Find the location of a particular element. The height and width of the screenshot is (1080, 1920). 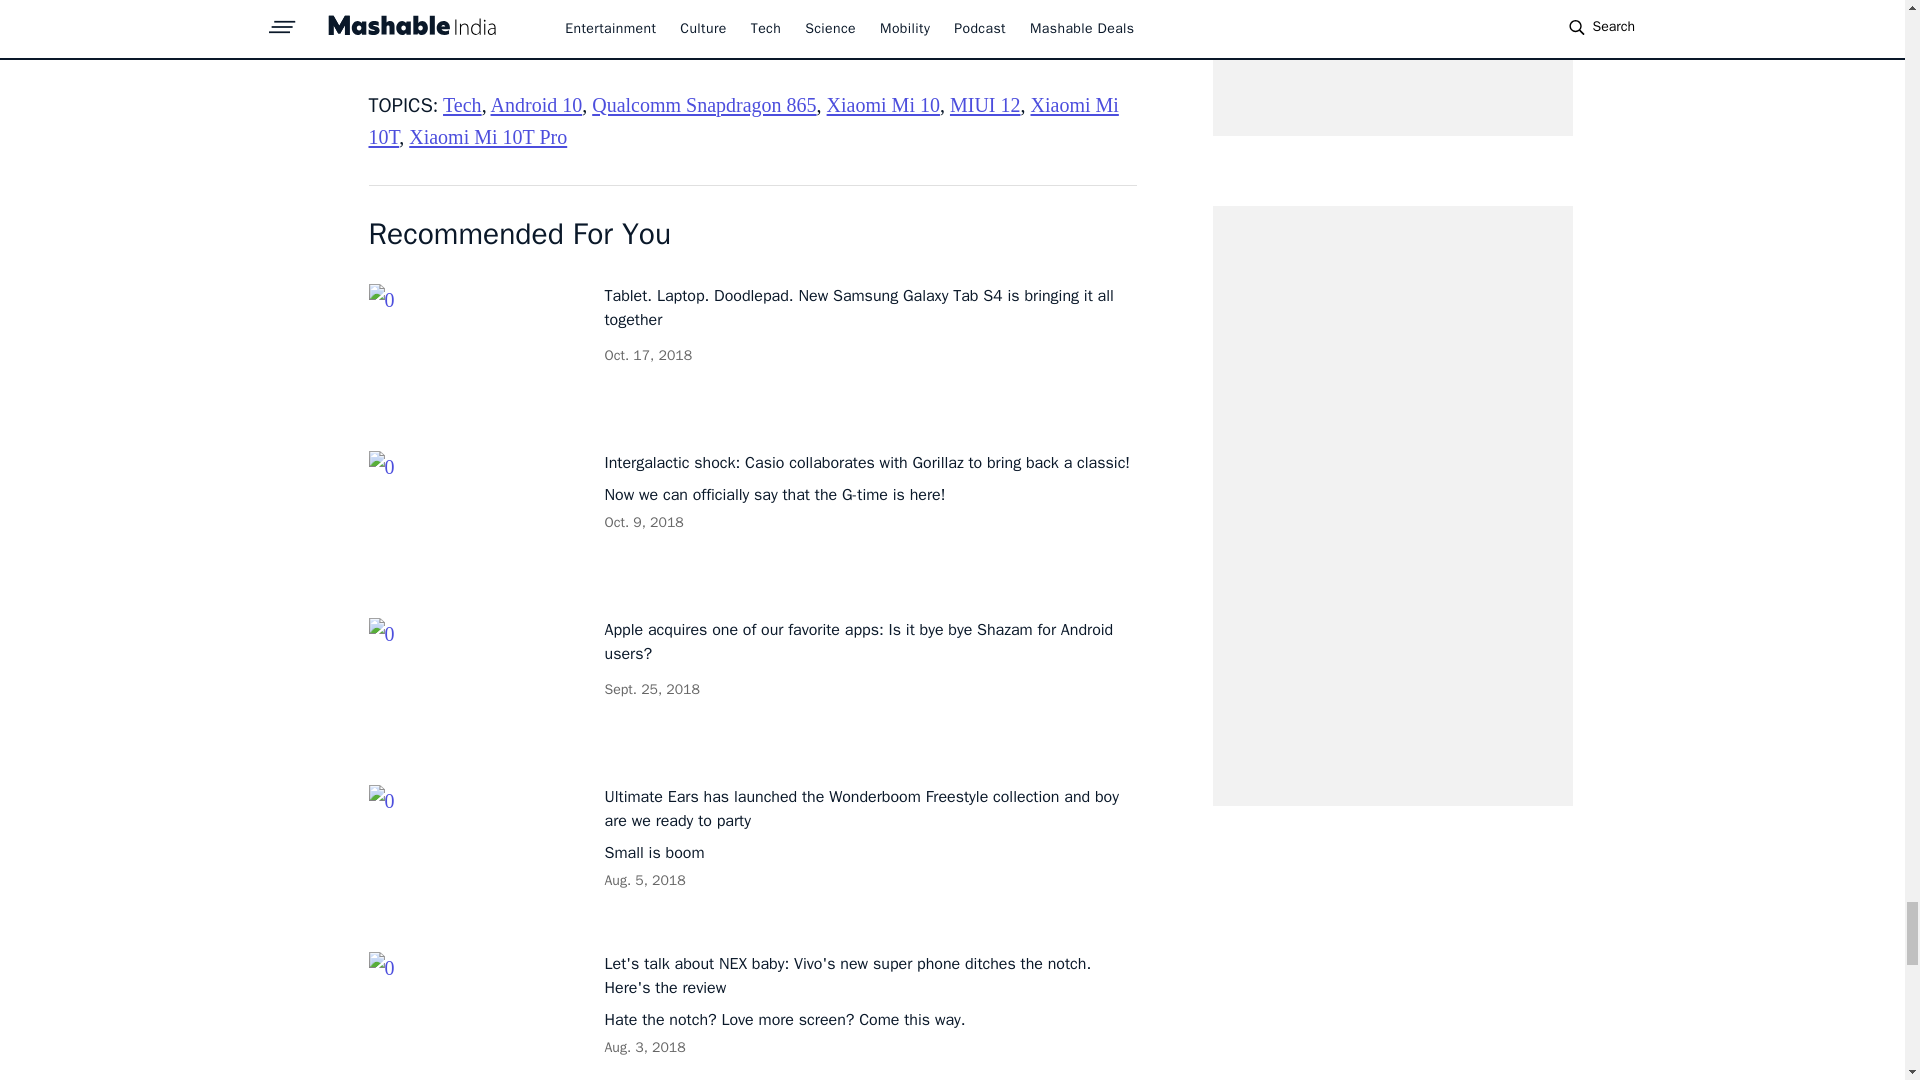

Xiaomi Mi 10T is located at coordinates (742, 120).